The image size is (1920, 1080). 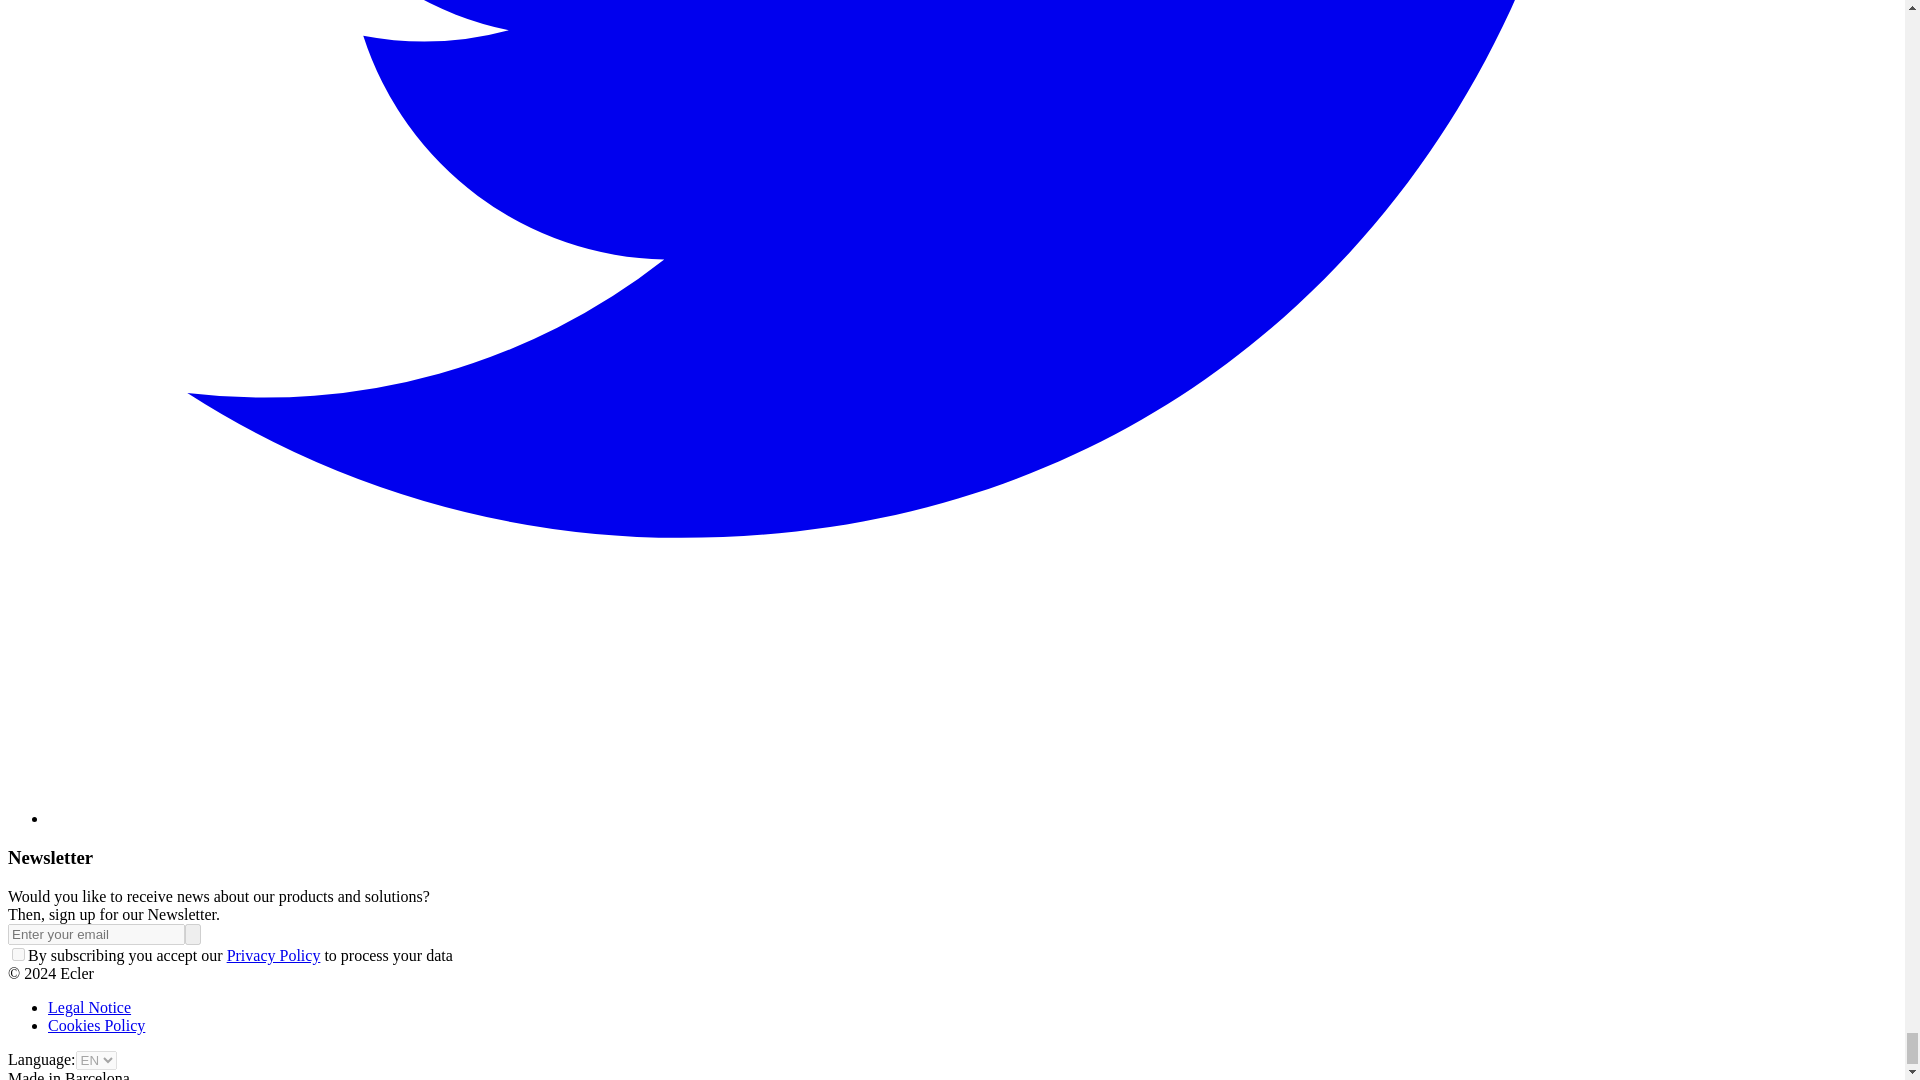 What do you see at coordinates (96, 1025) in the screenshot?
I see `Cookies Policy` at bounding box center [96, 1025].